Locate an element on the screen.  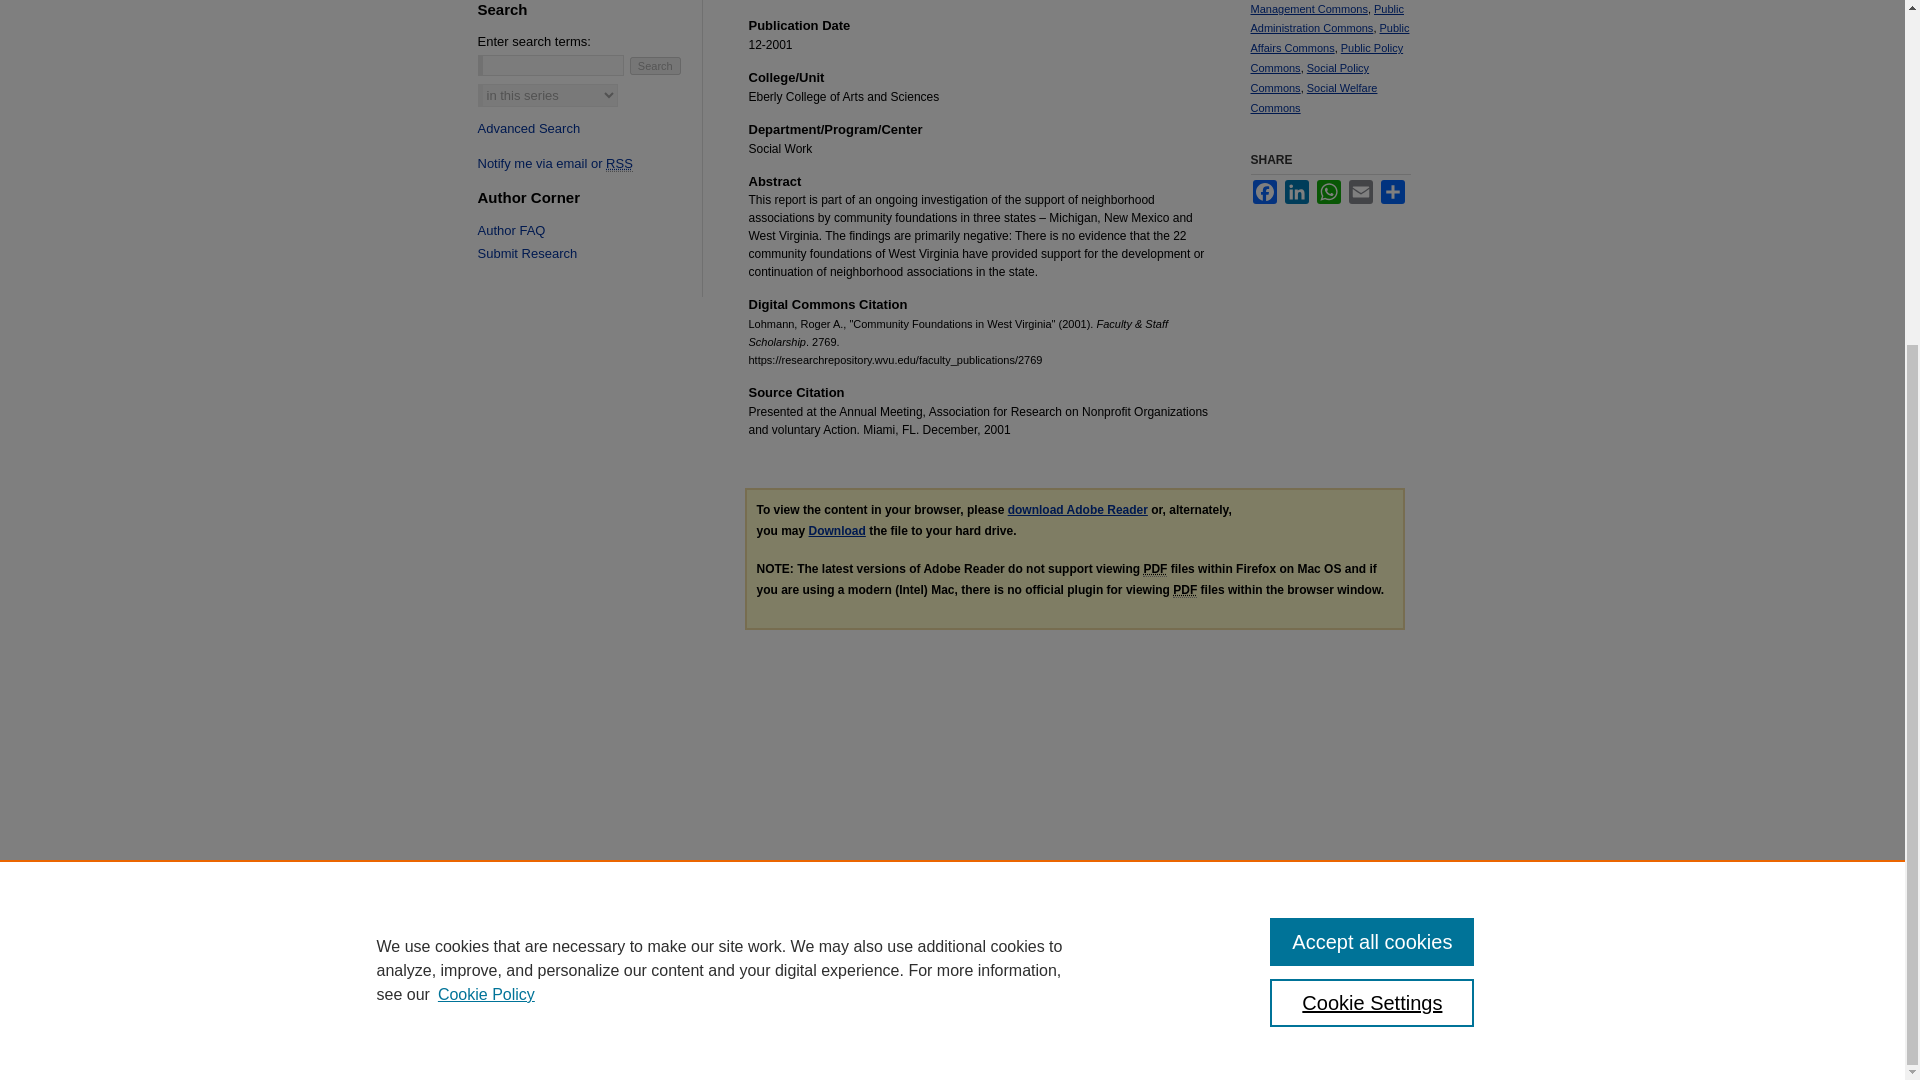
Public Affairs Commons is located at coordinates (1329, 38).